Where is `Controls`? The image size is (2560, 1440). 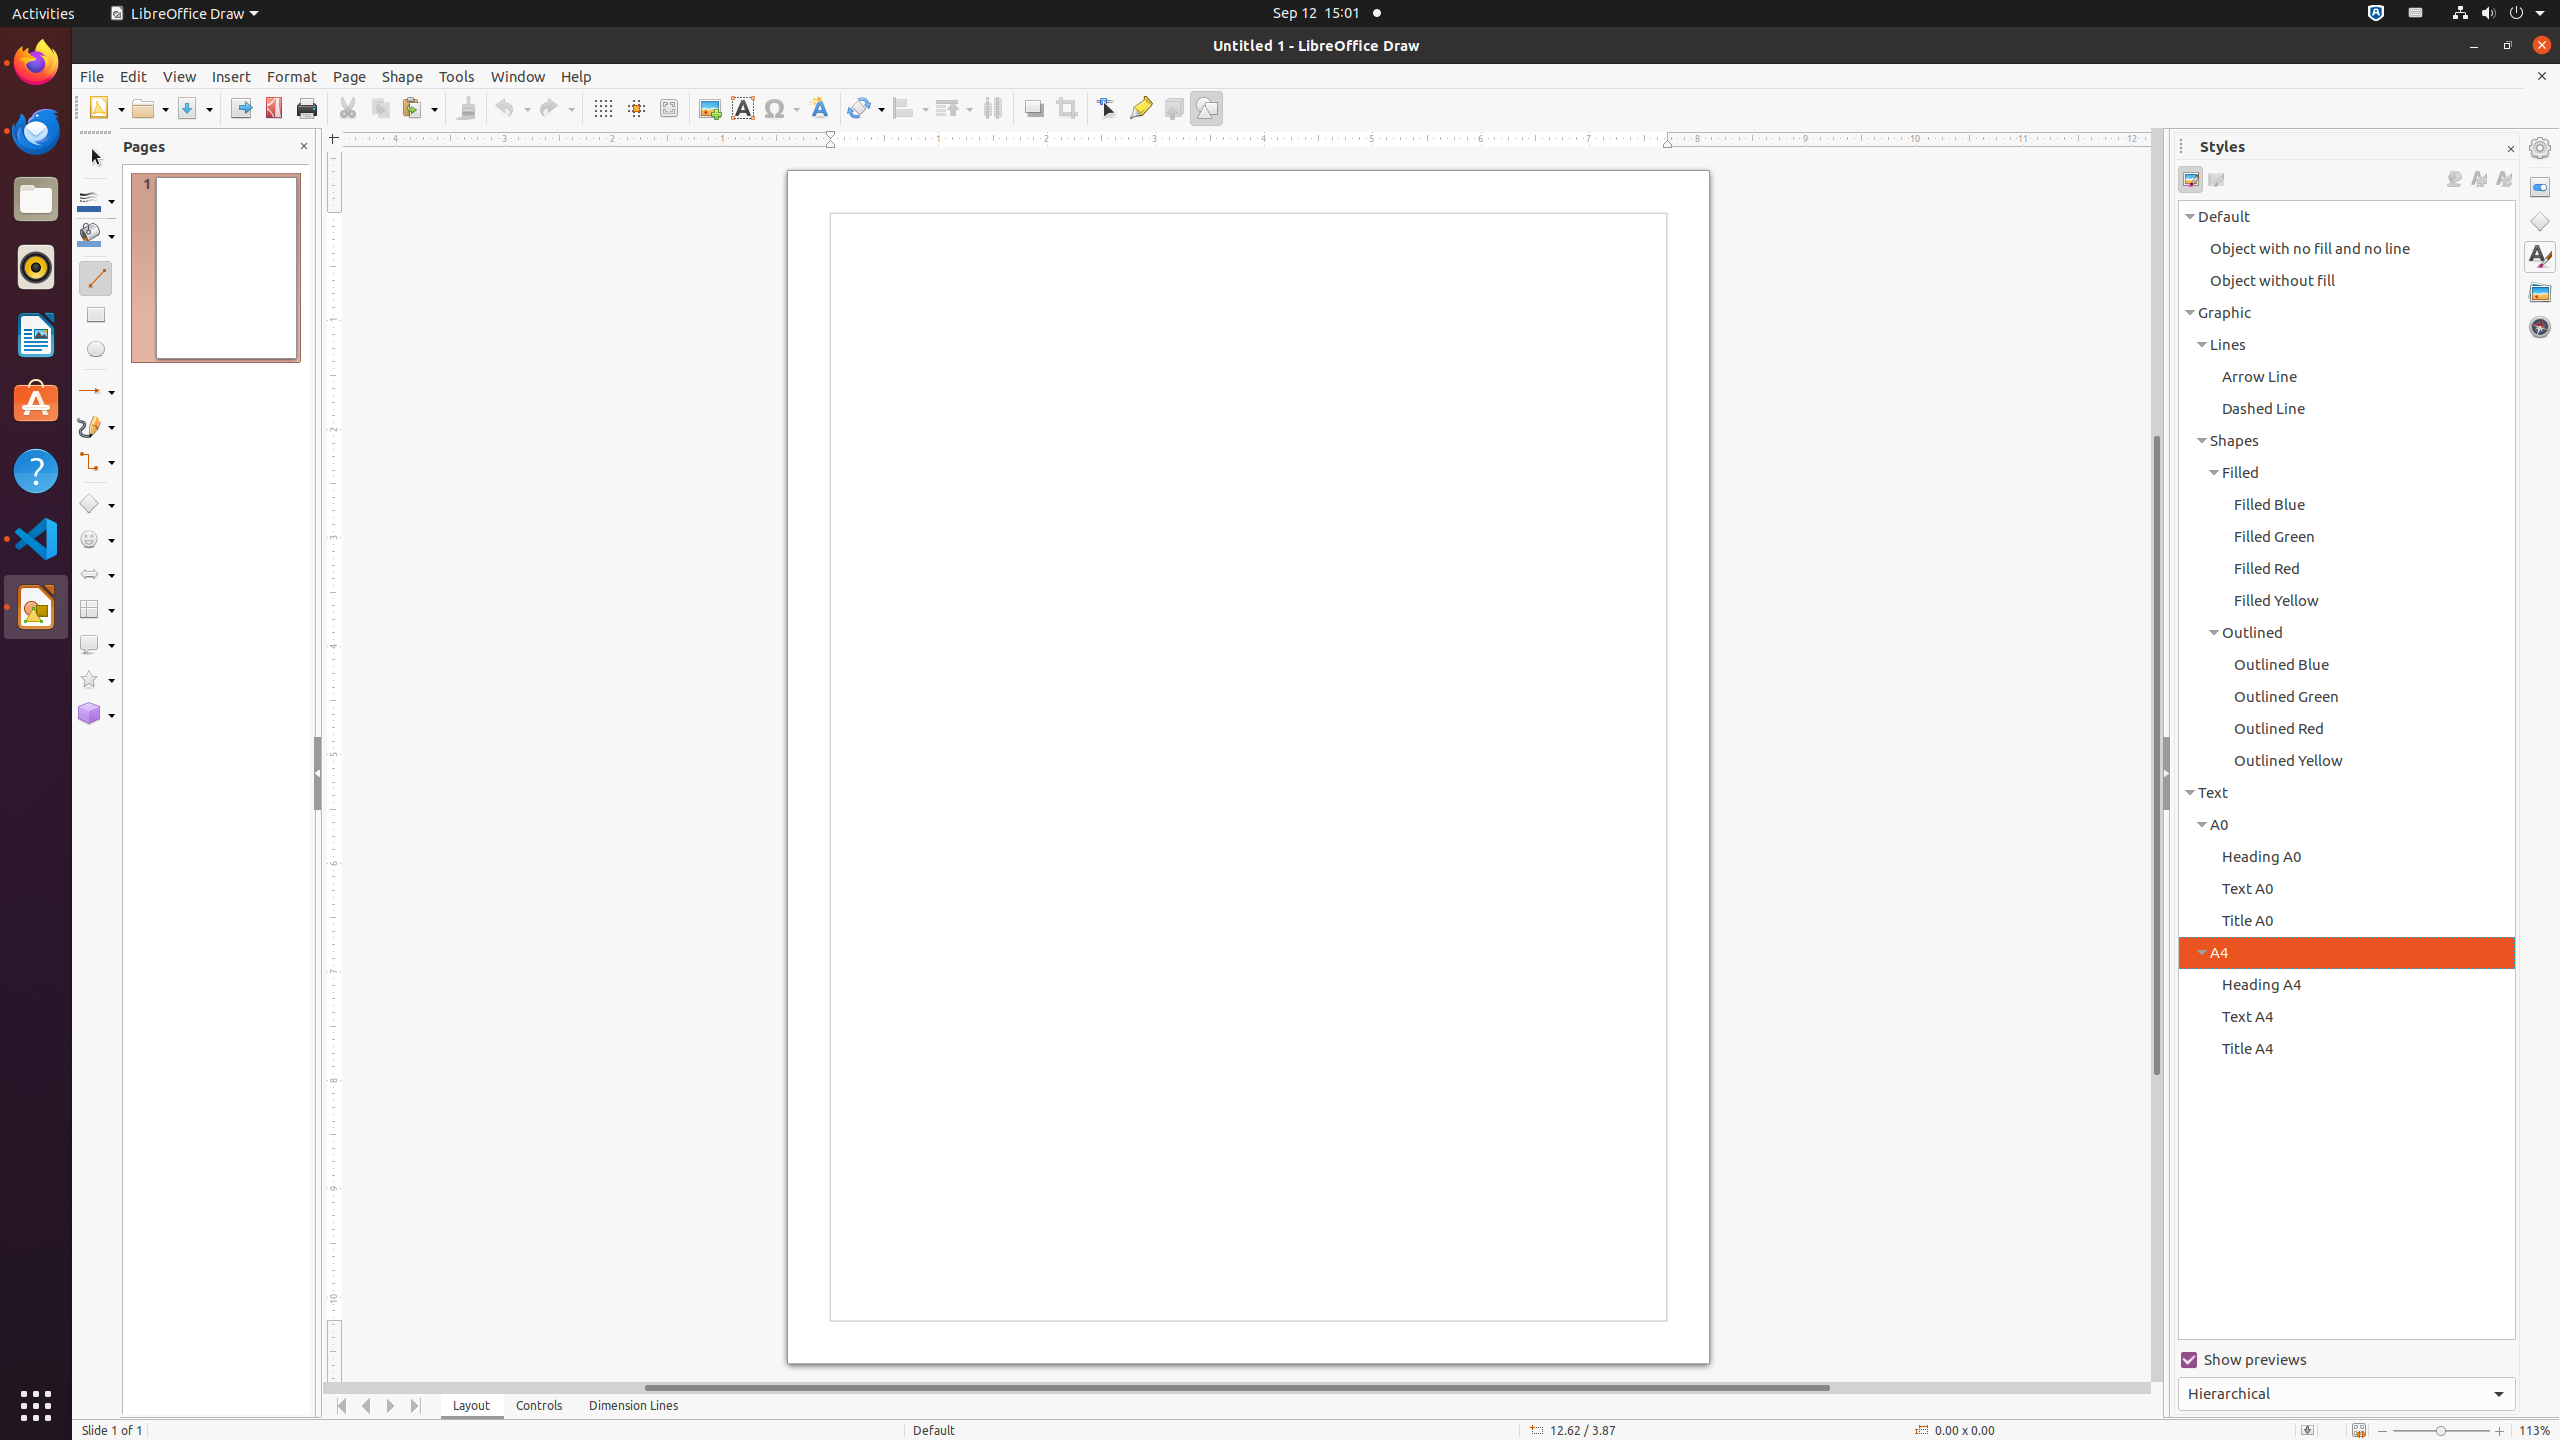 Controls is located at coordinates (540, 1406).